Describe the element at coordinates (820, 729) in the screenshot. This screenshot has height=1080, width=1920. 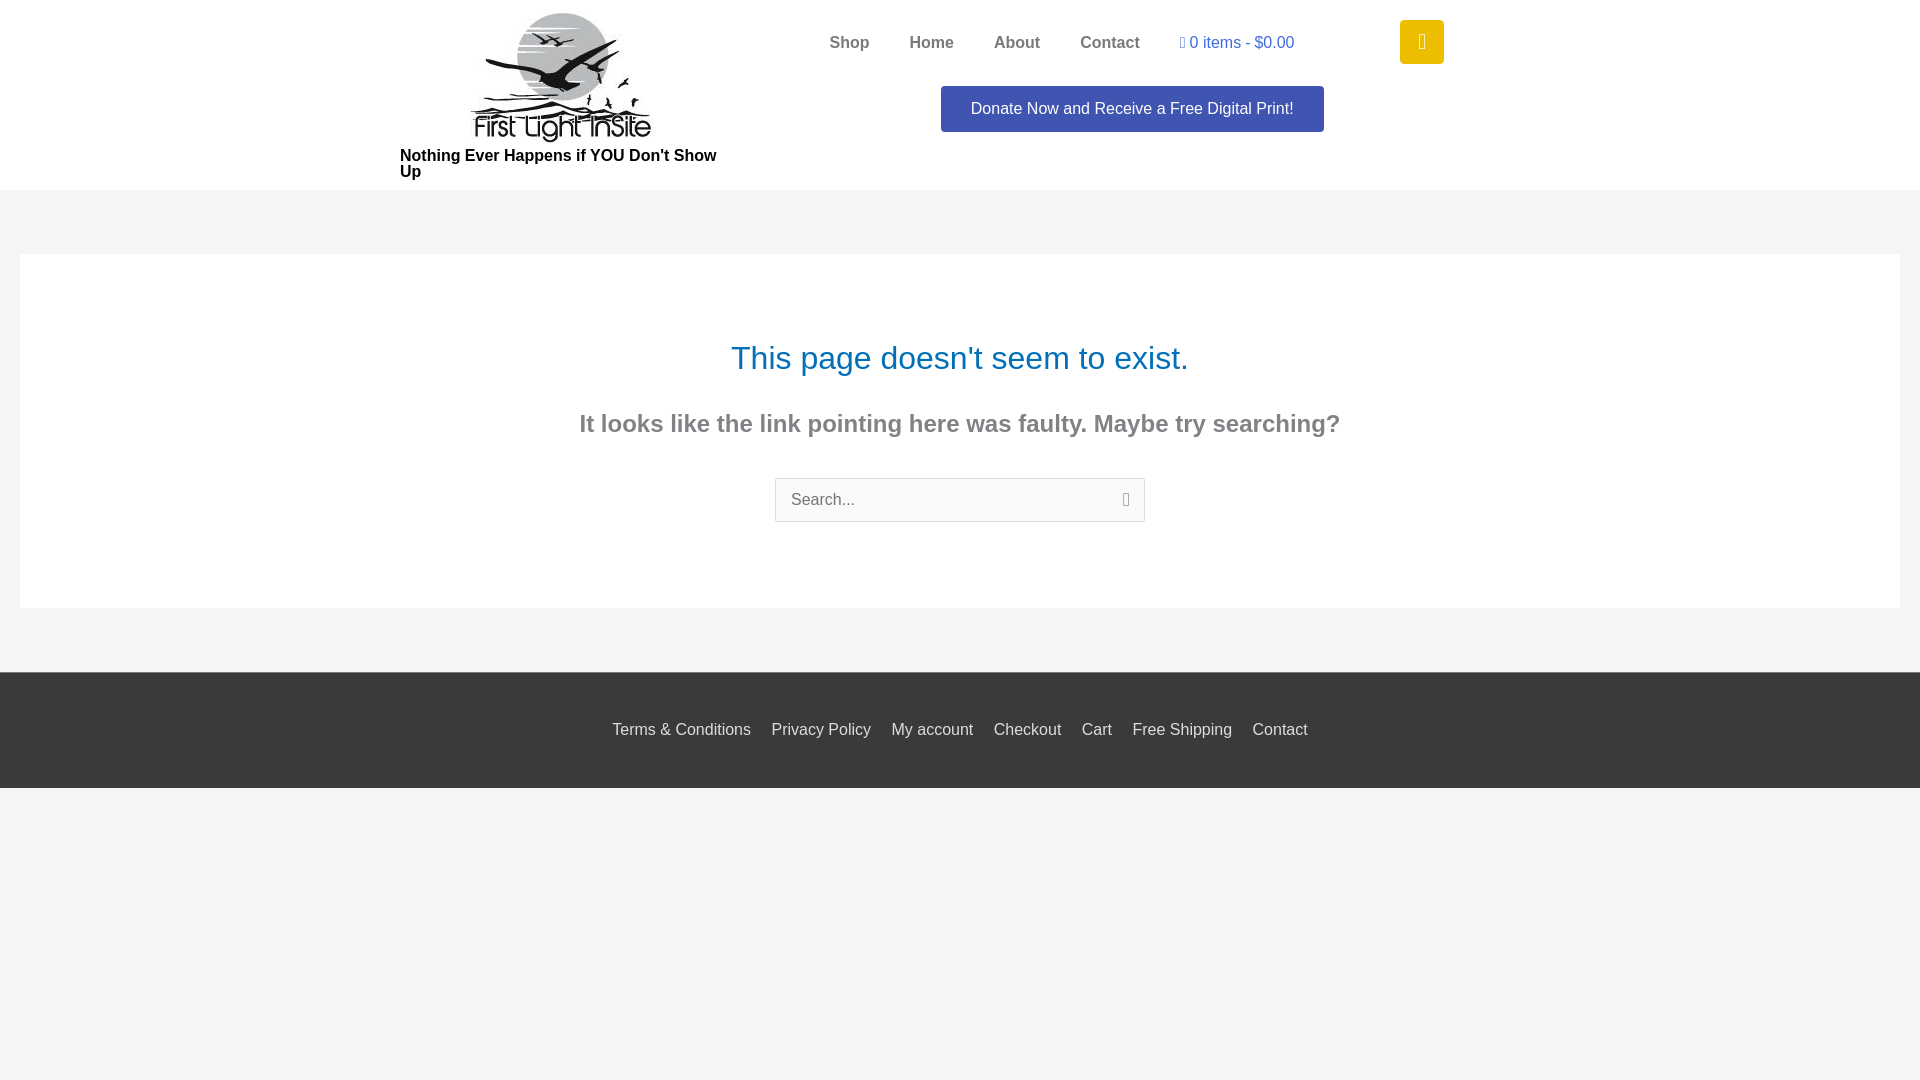
I see `Privacy Policy` at that location.